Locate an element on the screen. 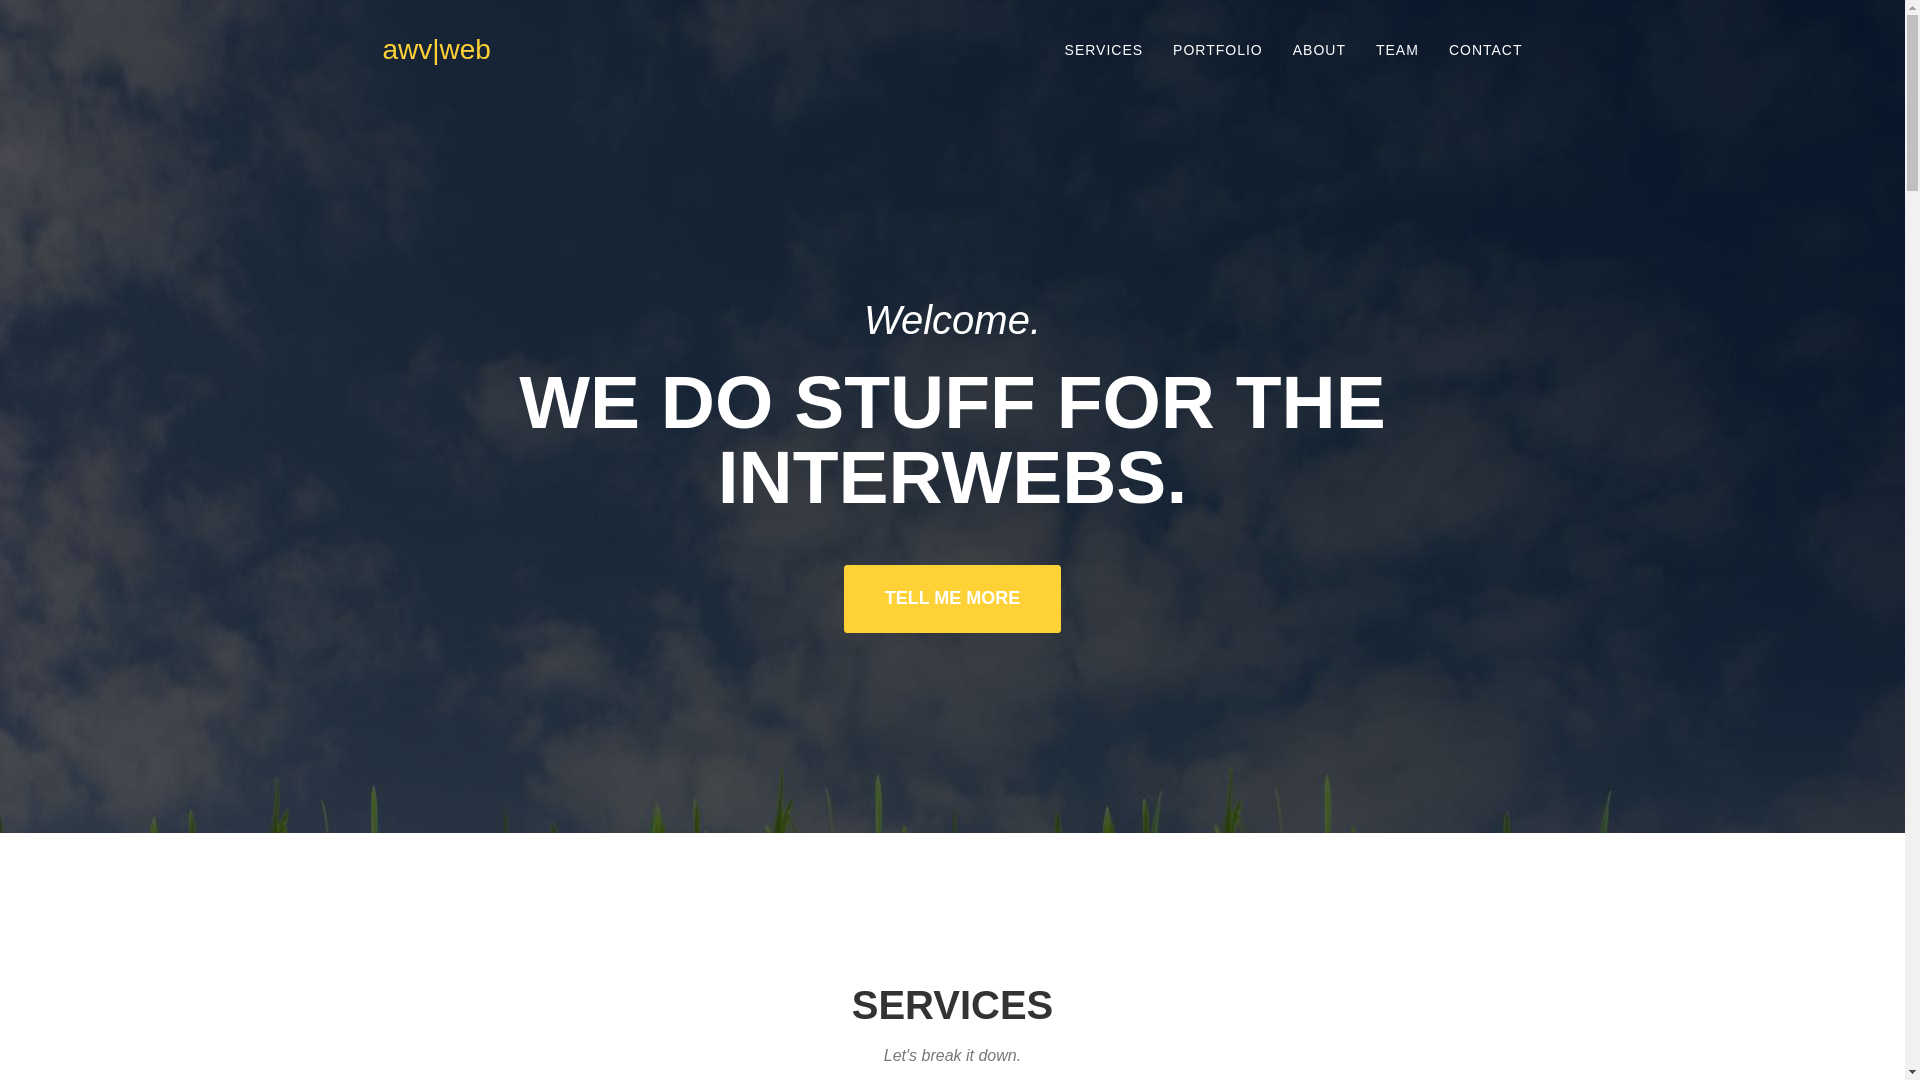  CONTACT is located at coordinates (1486, 49).